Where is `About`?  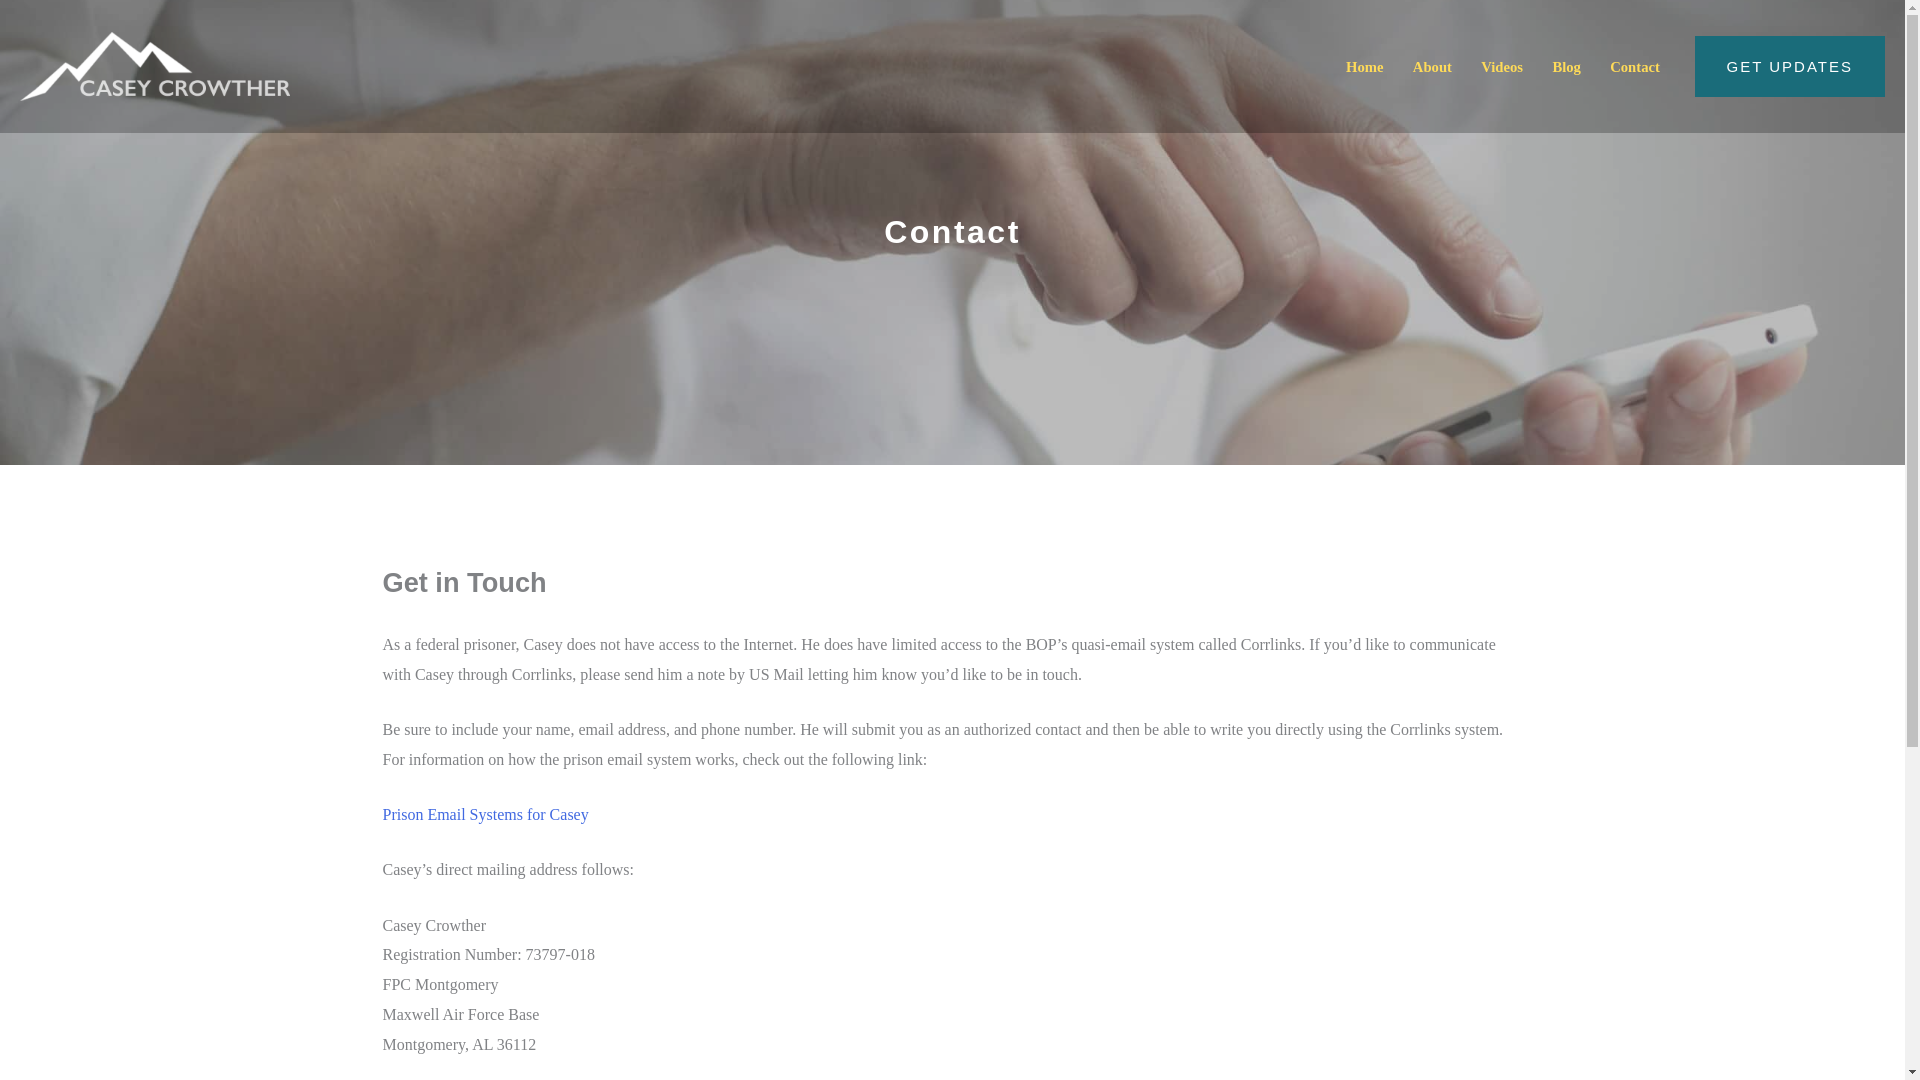 About is located at coordinates (1432, 66).